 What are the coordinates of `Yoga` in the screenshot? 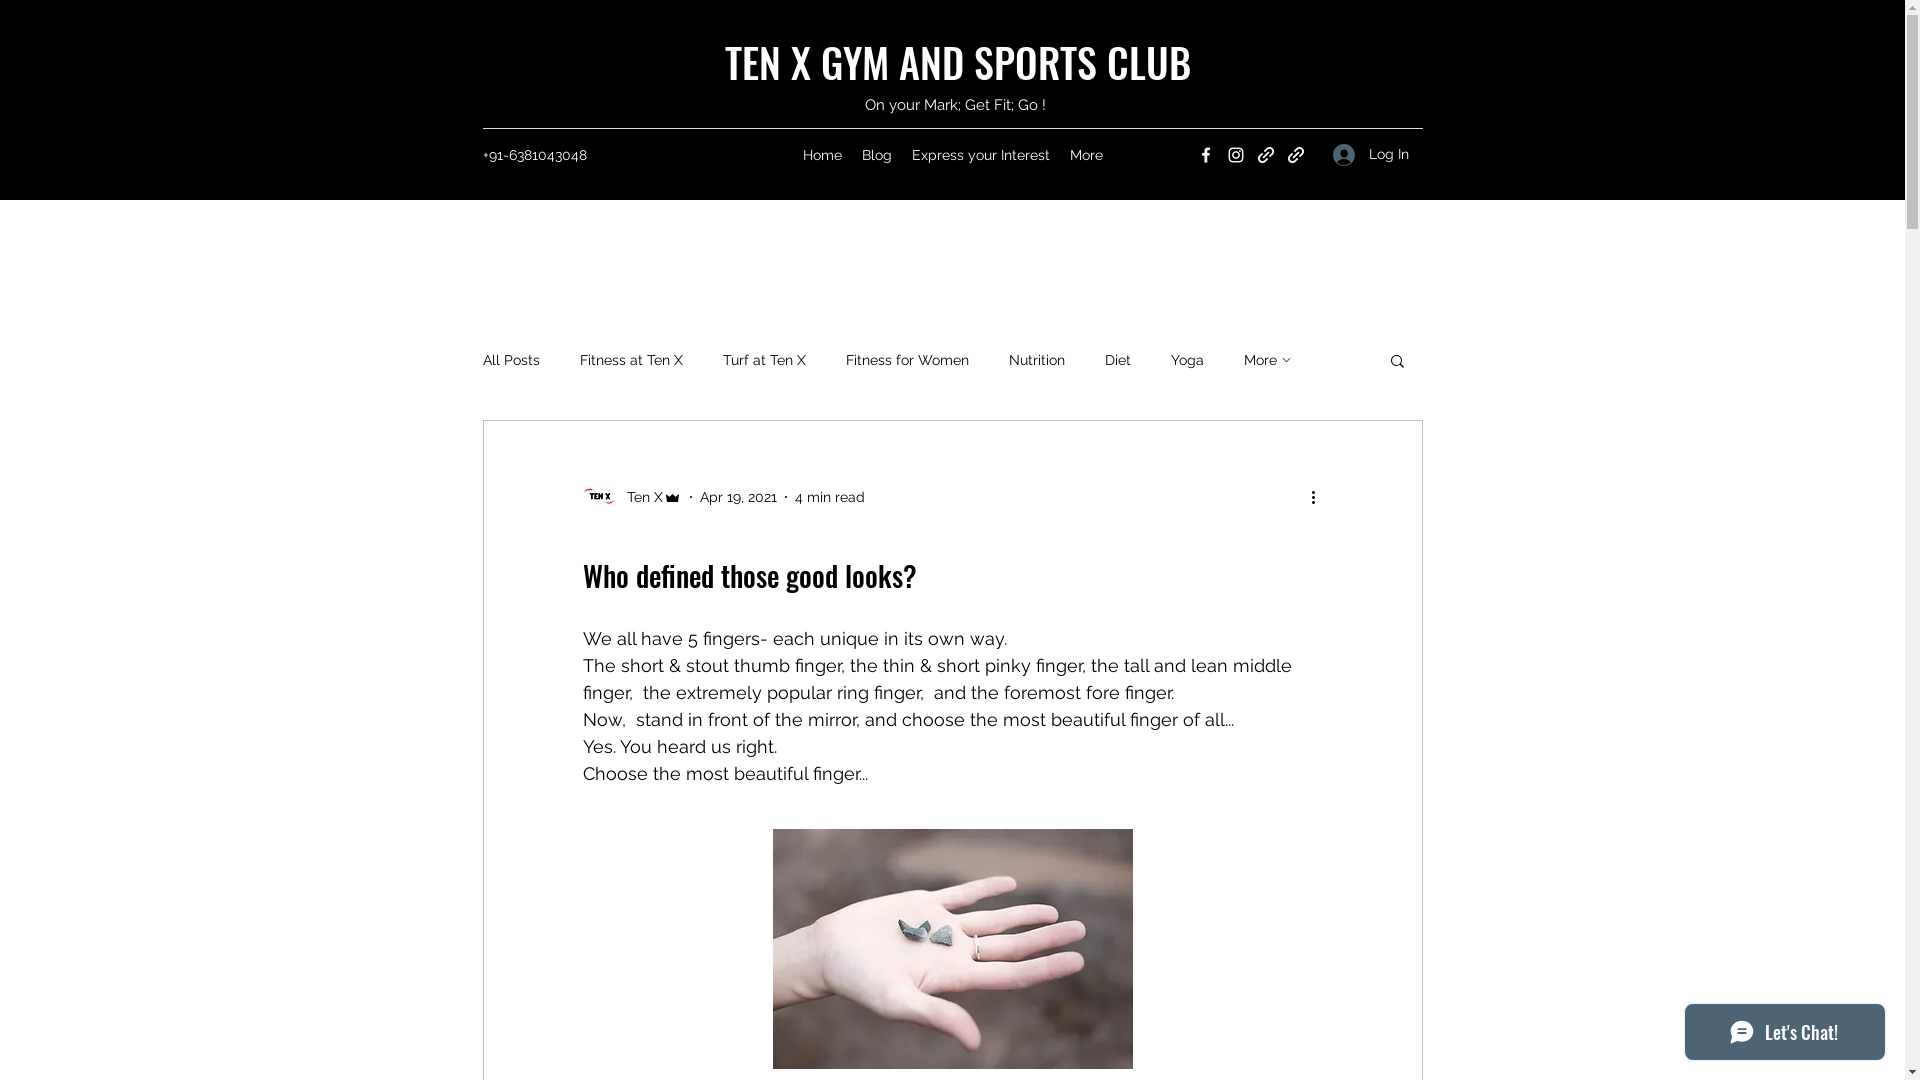 It's located at (1186, 360).